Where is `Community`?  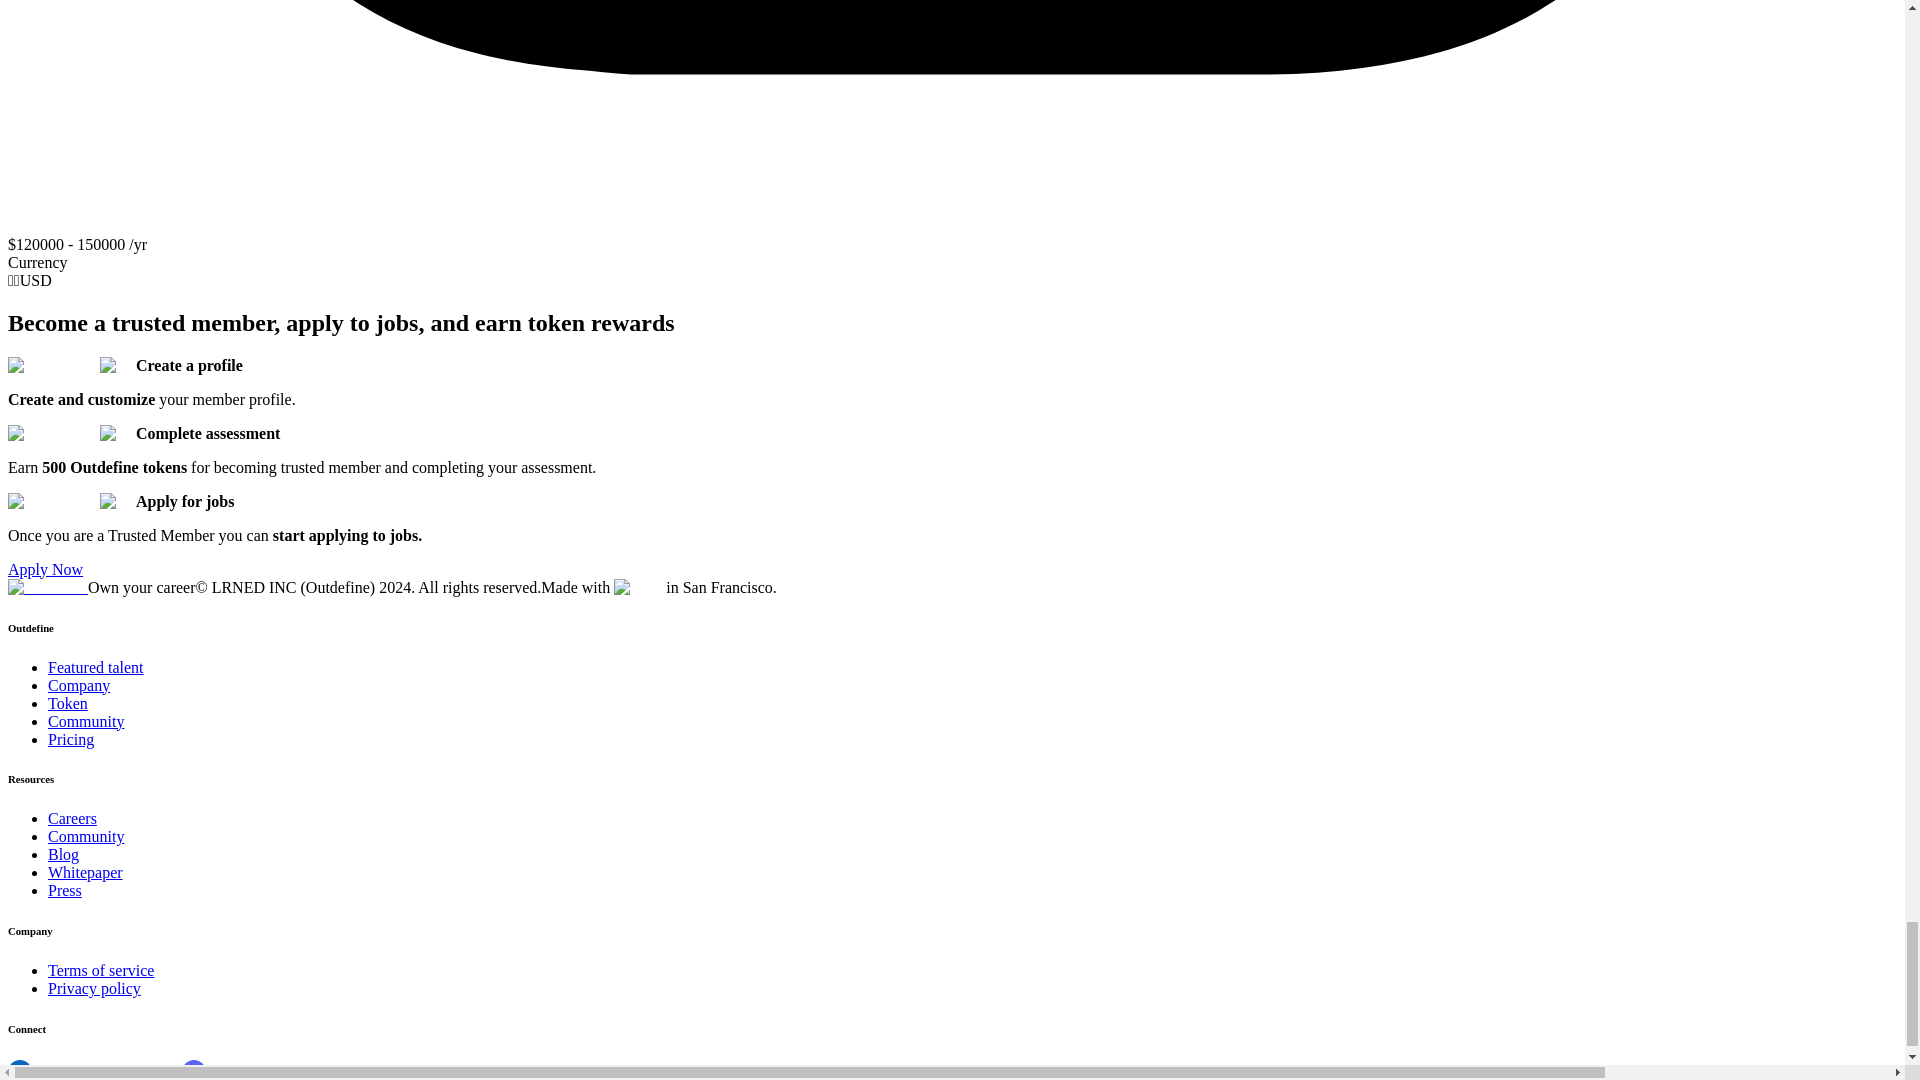
Community is located at coordinates (86, 836).